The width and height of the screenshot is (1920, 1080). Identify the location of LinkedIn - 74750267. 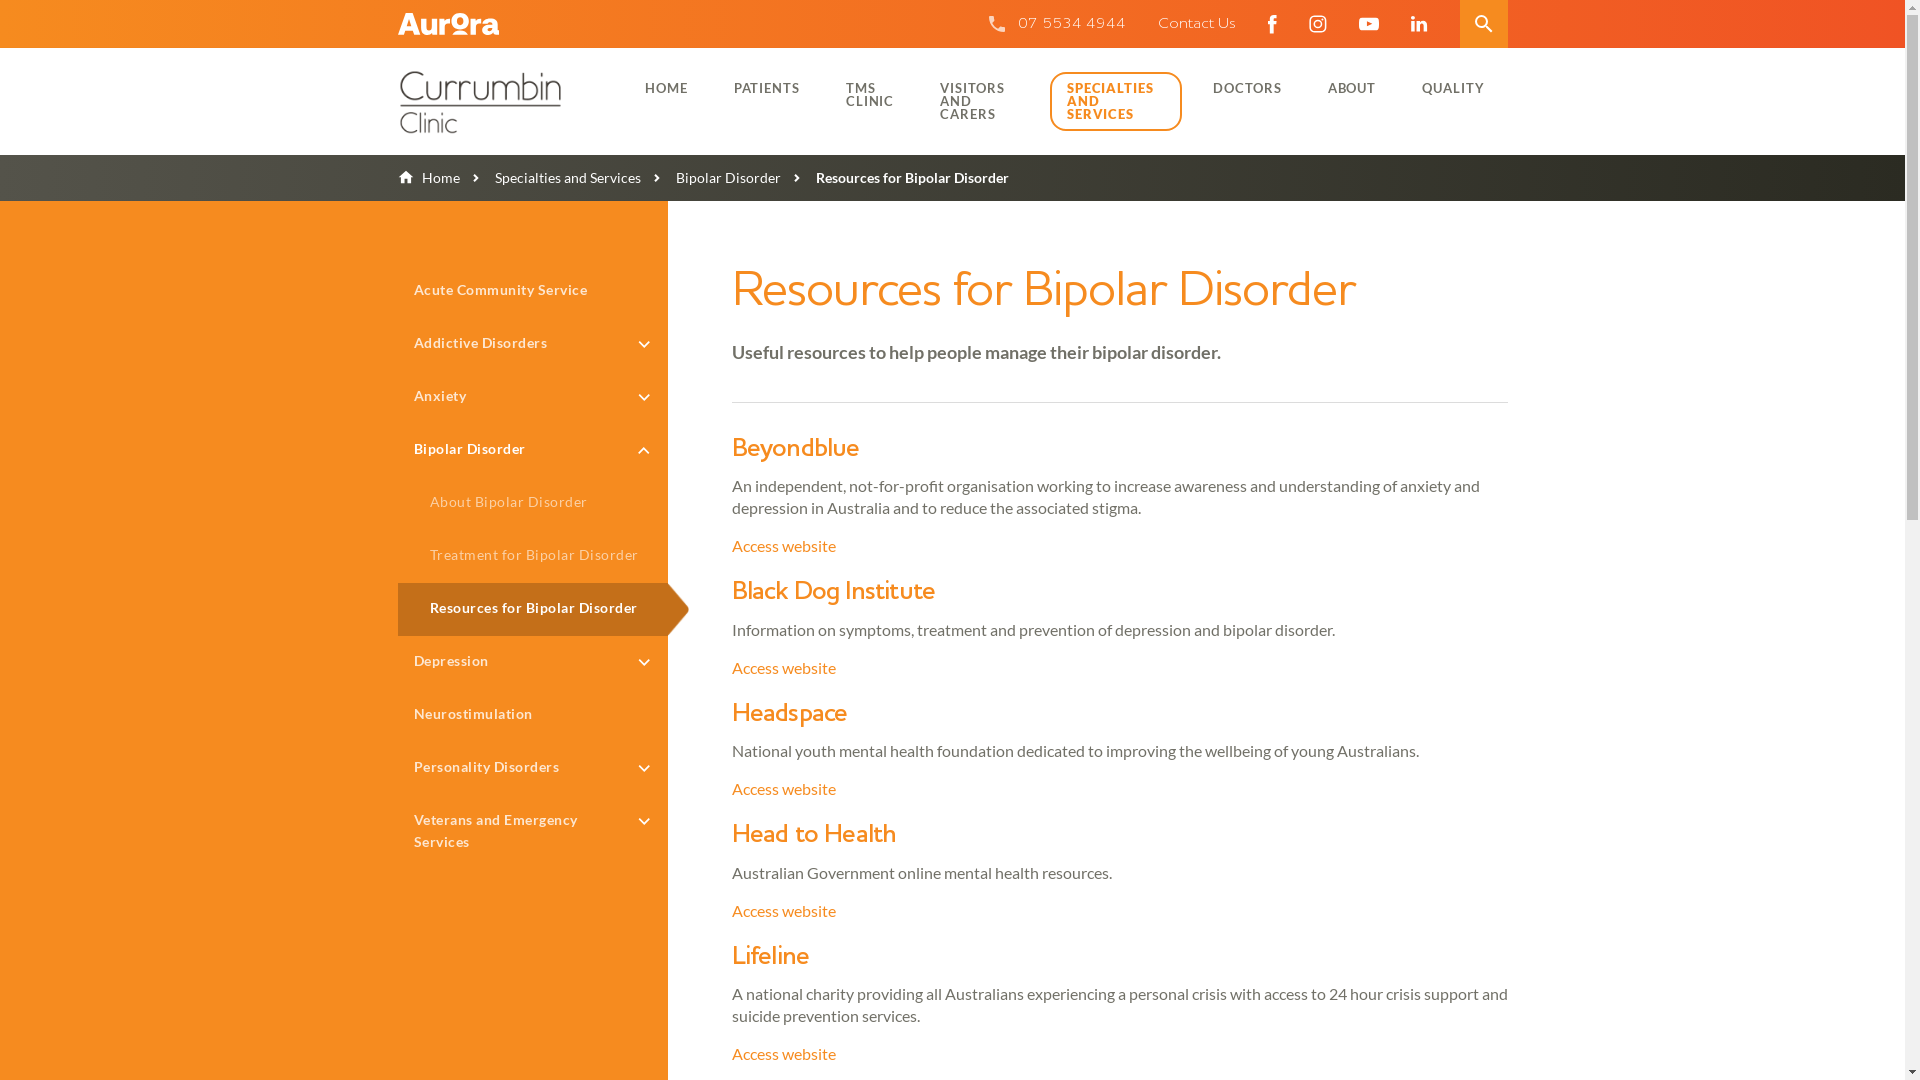
(1418, 24).